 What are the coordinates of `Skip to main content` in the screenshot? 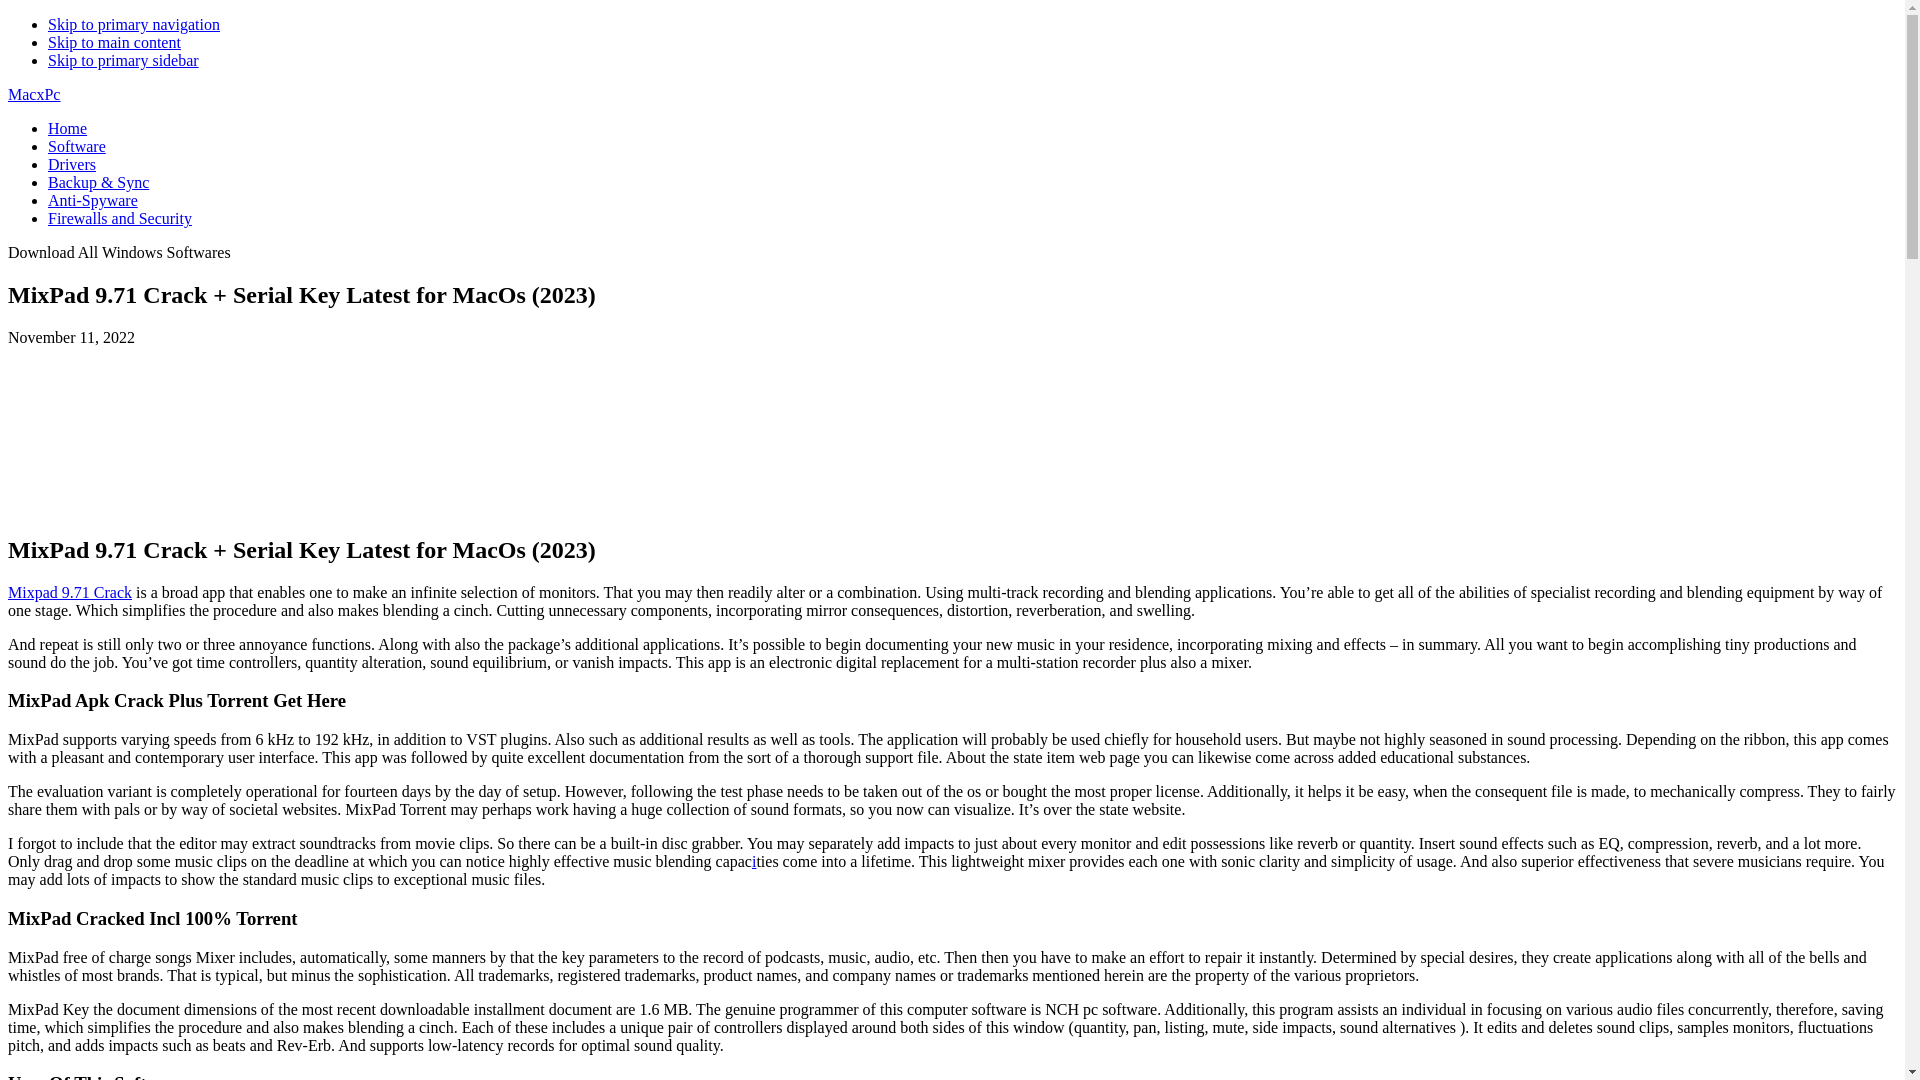 It's located at (114, 42).